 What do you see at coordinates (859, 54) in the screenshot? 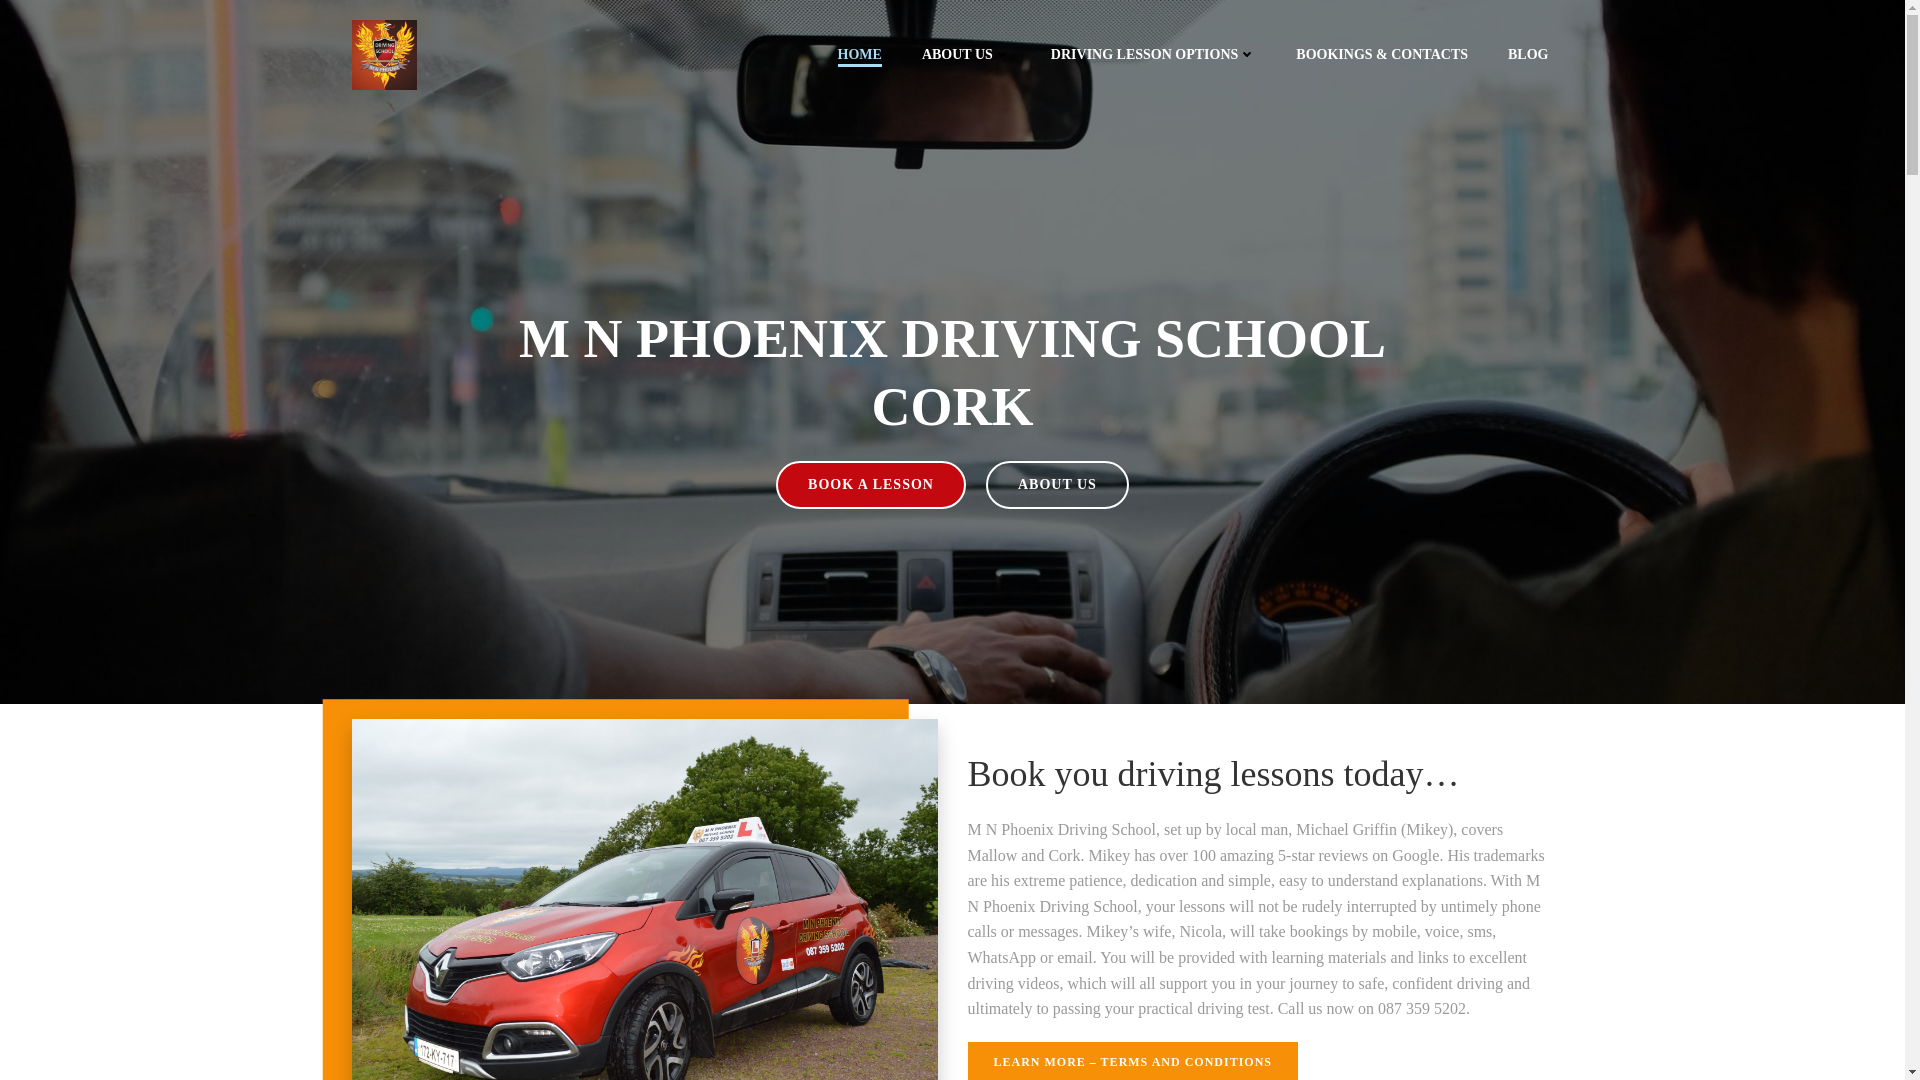
I see `HOME` at bounding box center [859, 54].